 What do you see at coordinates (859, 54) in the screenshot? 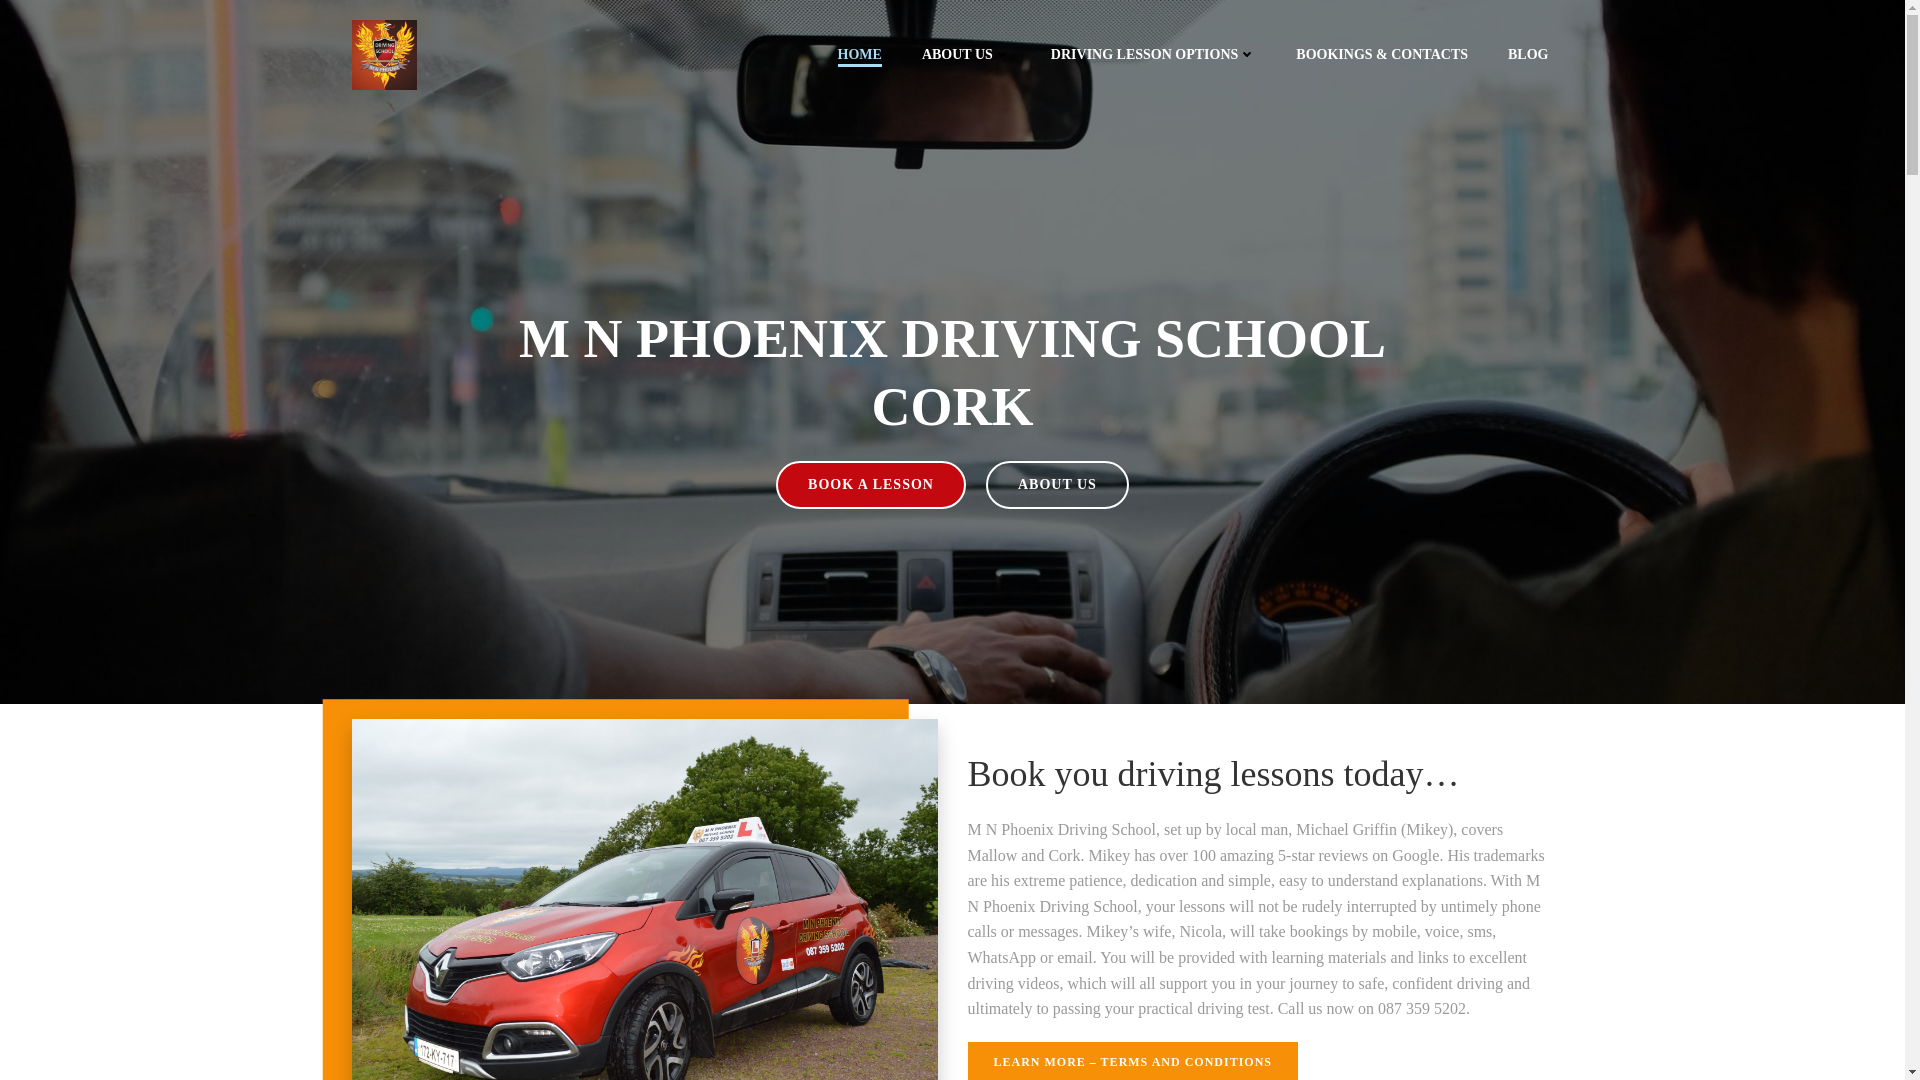
I see `HOME` at bounding box center [859, 54].